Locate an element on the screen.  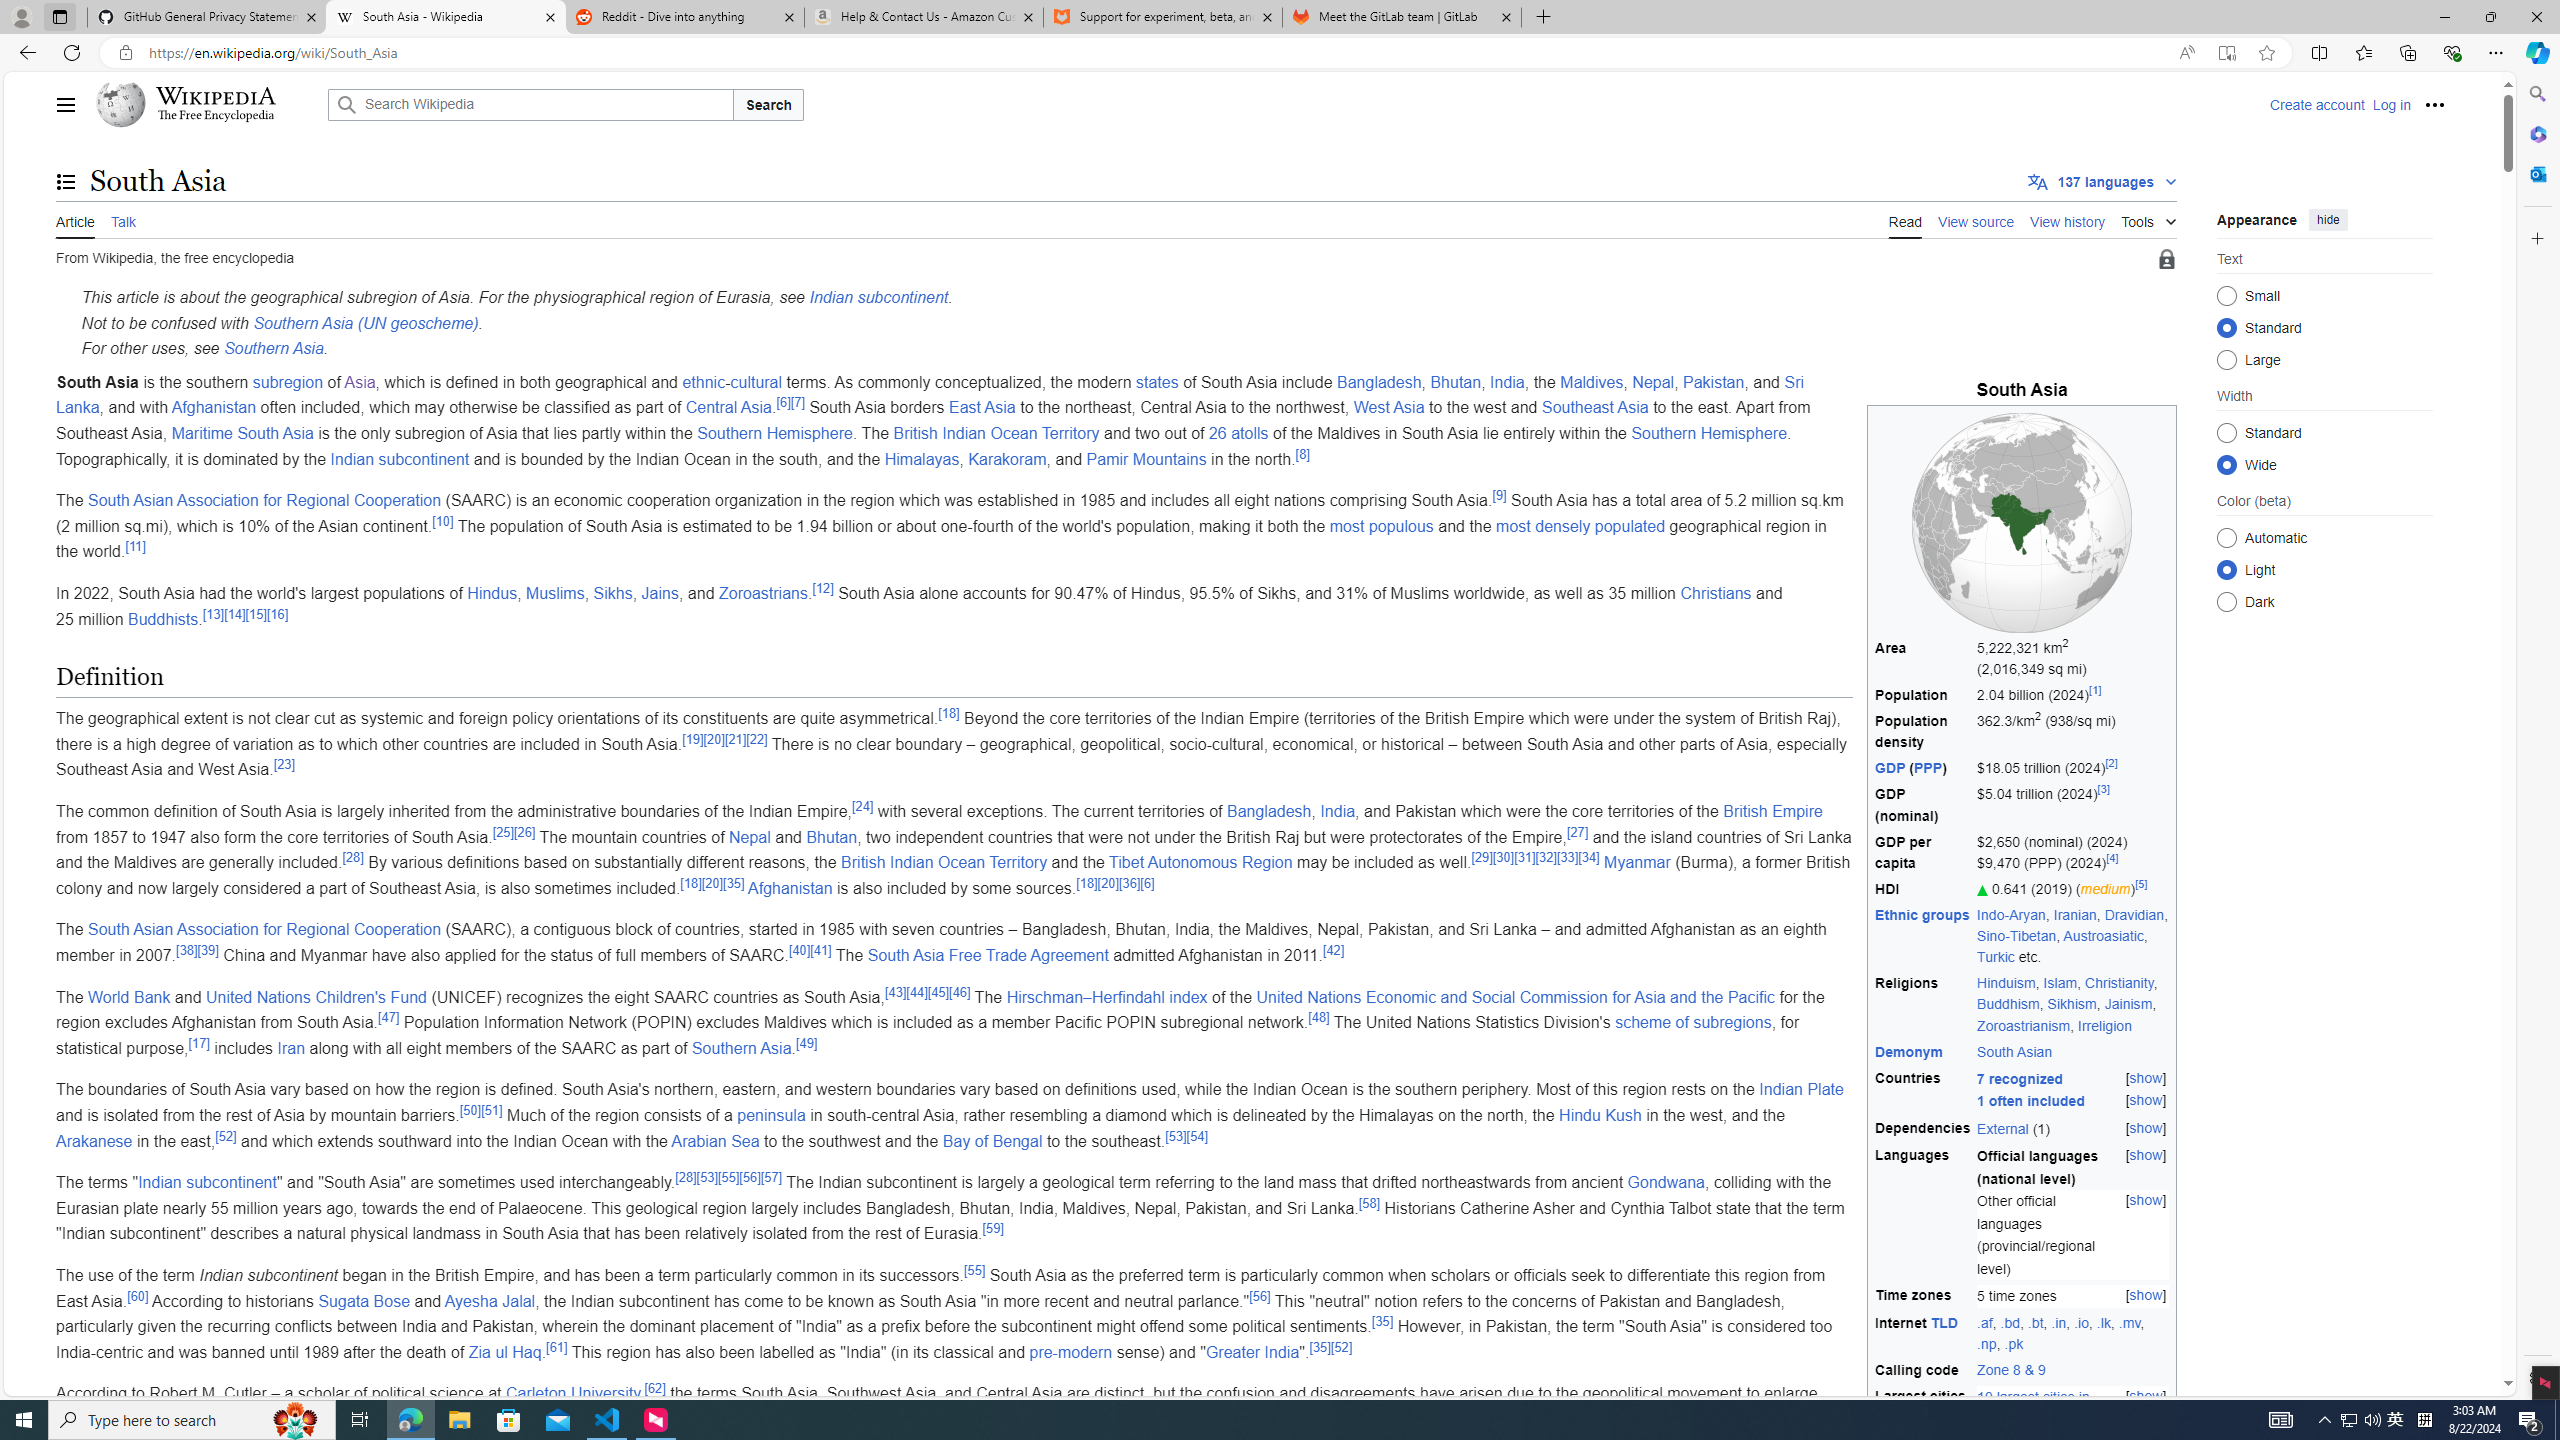
[13] is located at coordinates (214, 614).